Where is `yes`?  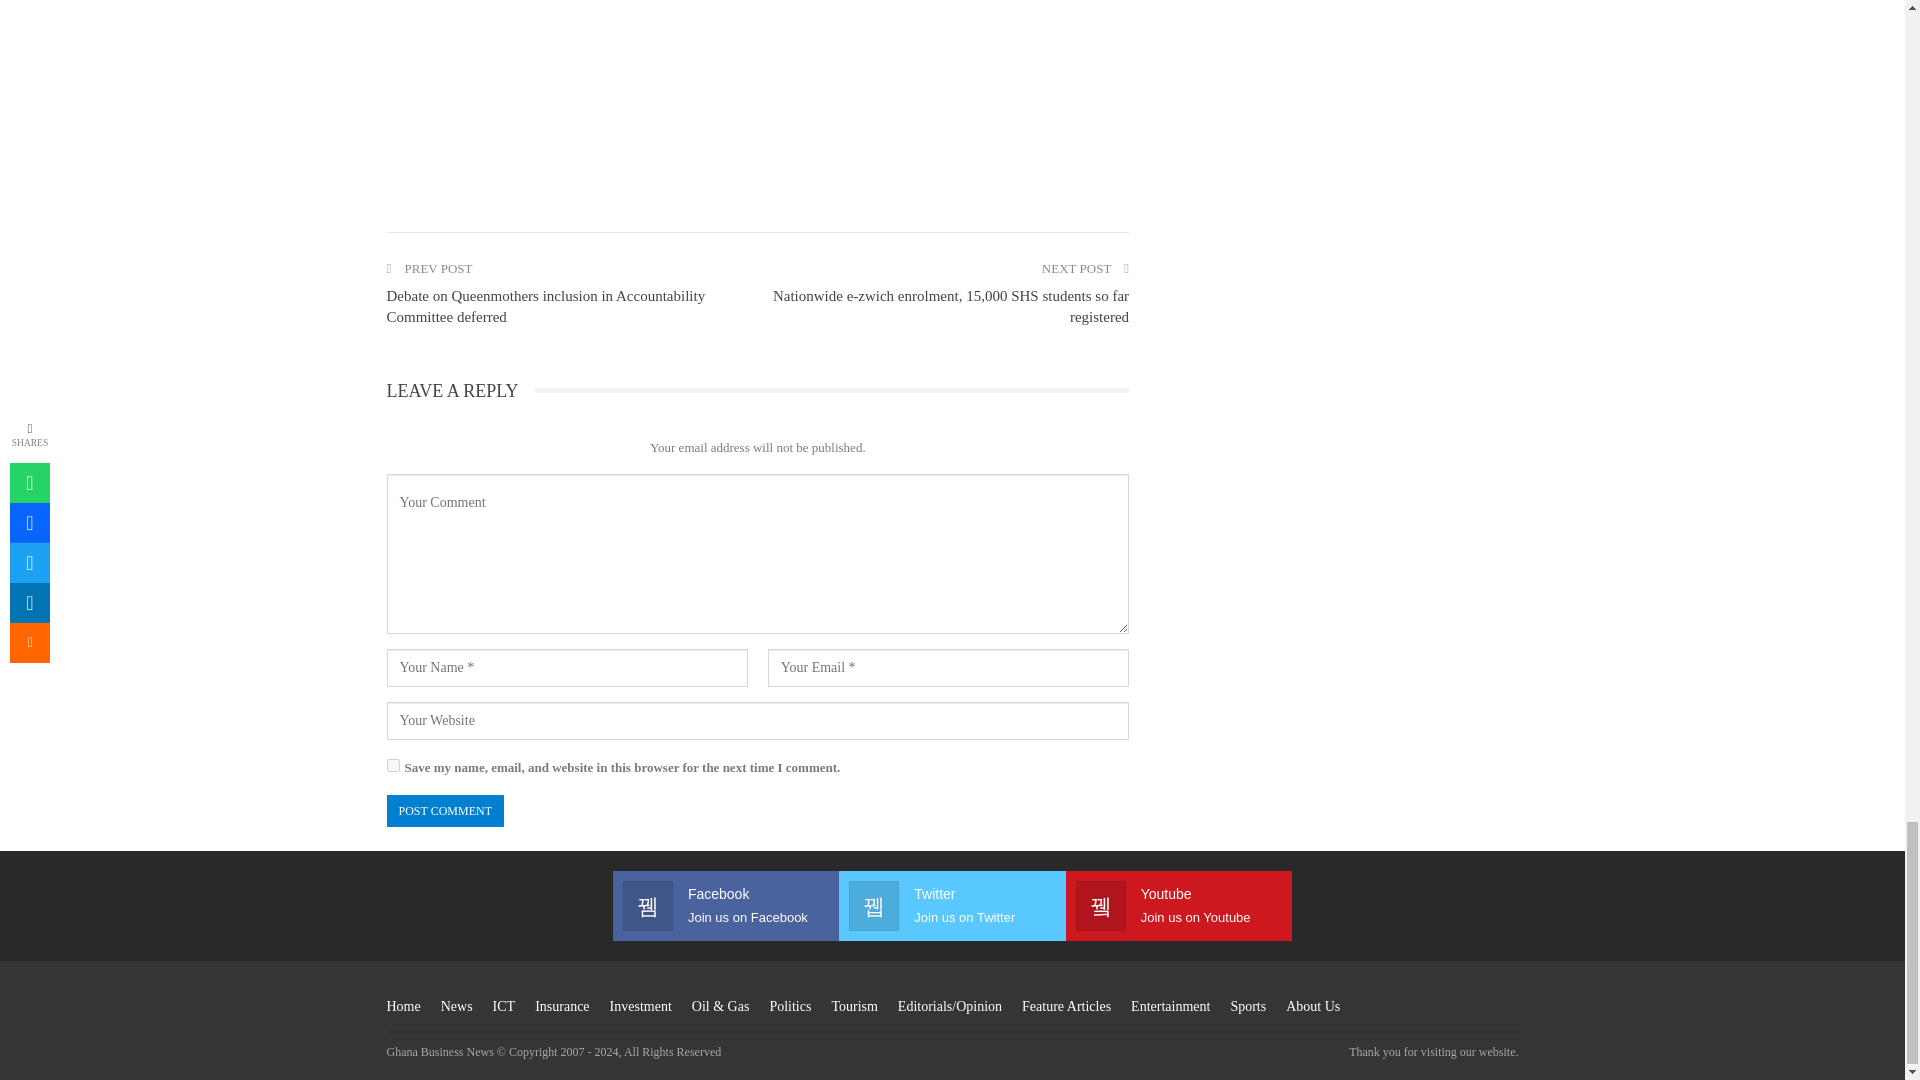
yes is located at coordinates (392, 766).